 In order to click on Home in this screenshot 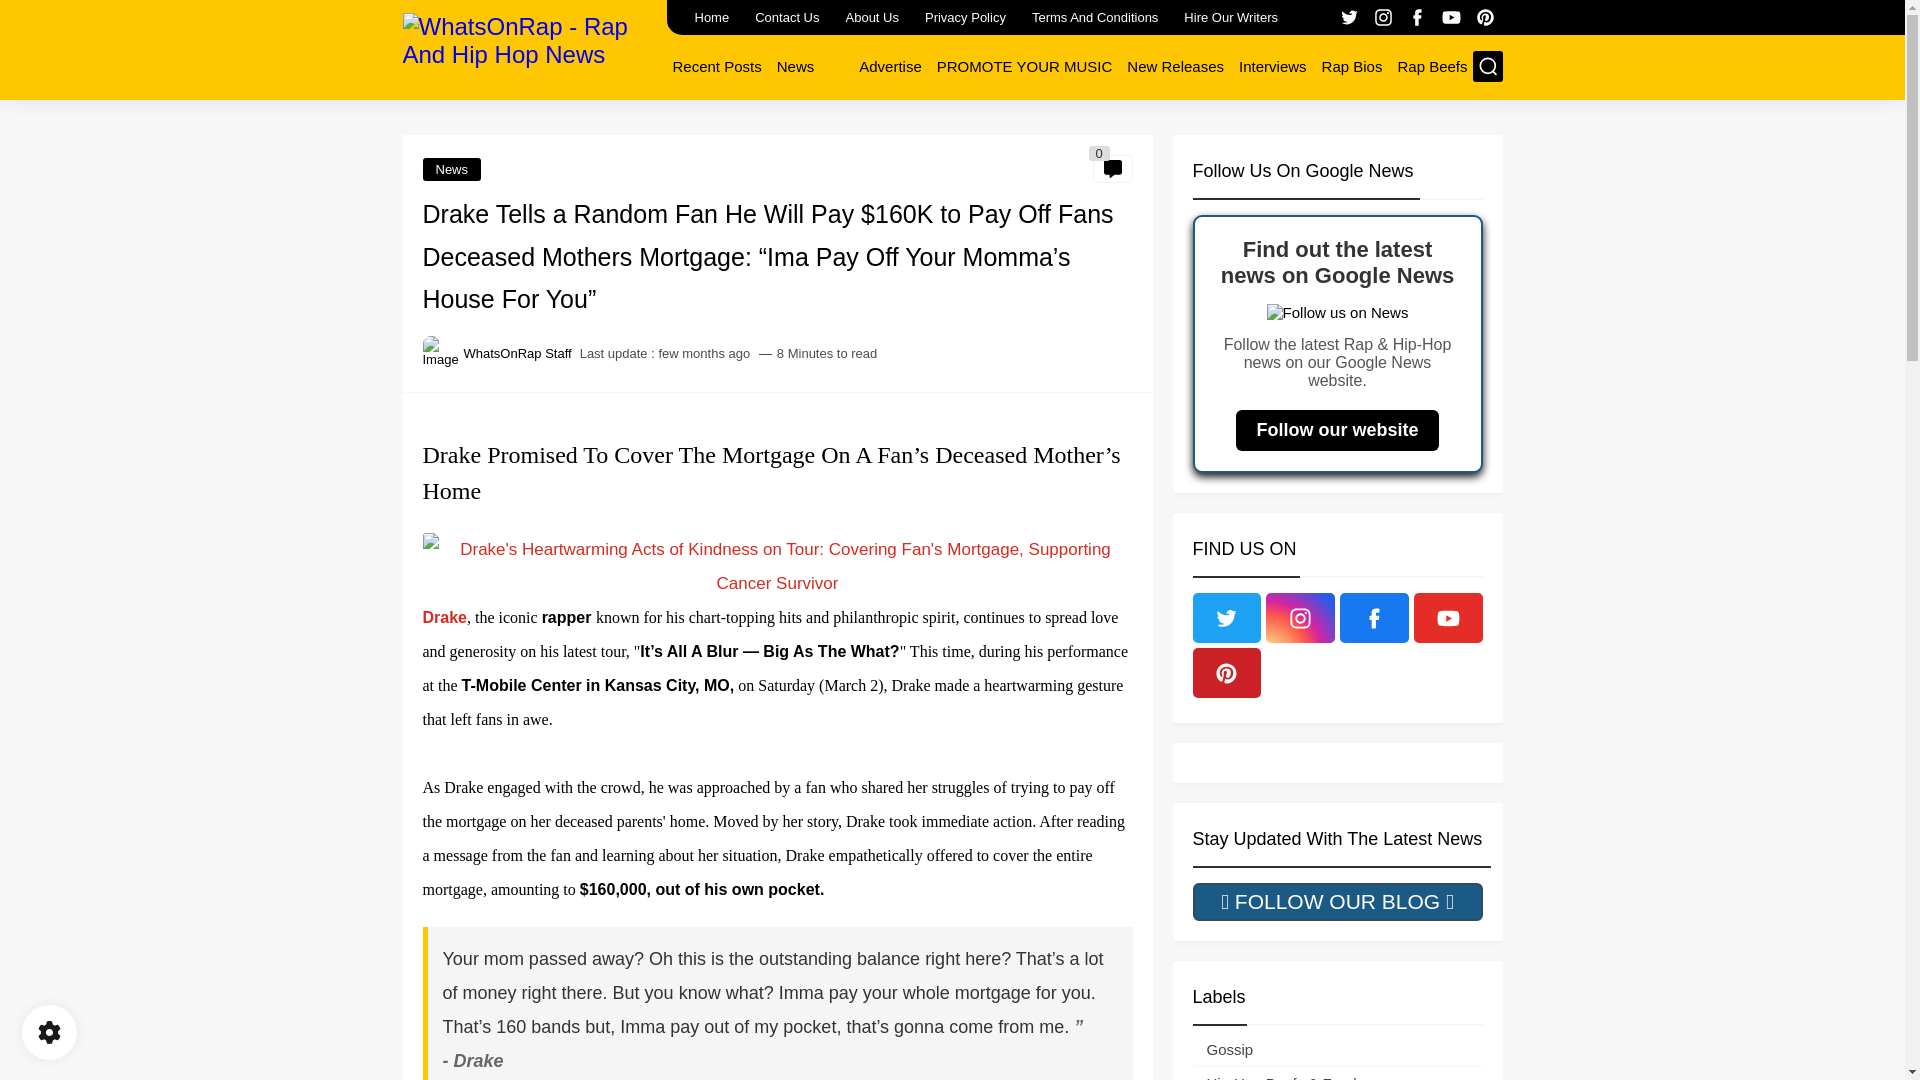, I will do `click(711, 17)`.